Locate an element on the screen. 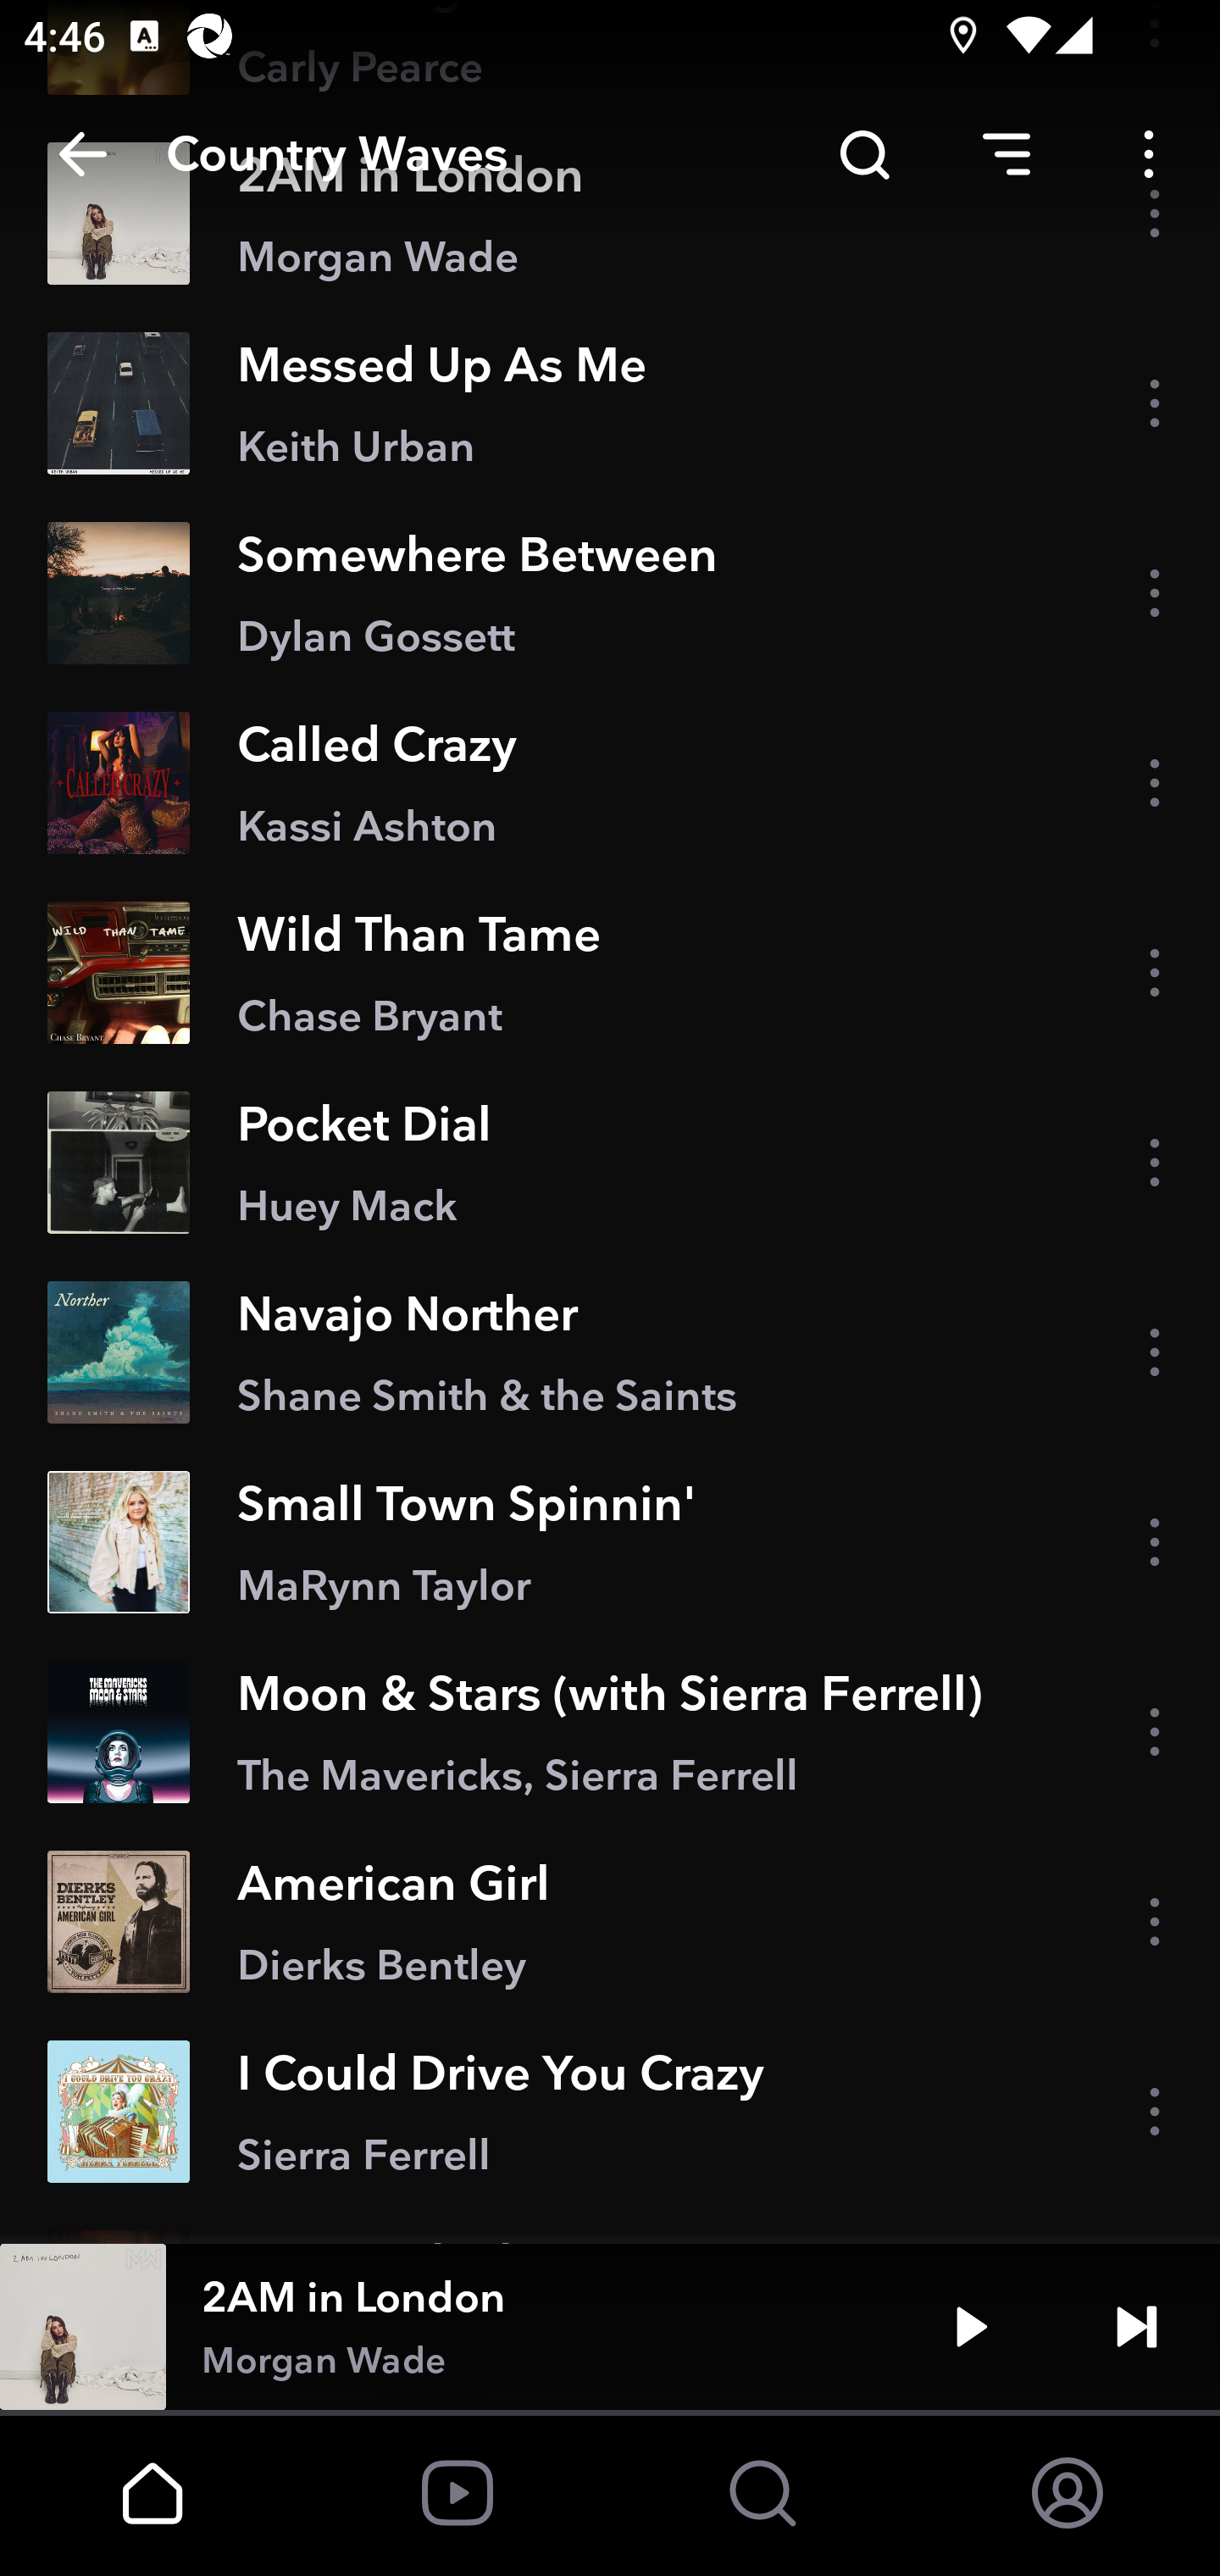 This screenshot has height=2576, width=1220. Search is located at coordinates (864, 154).